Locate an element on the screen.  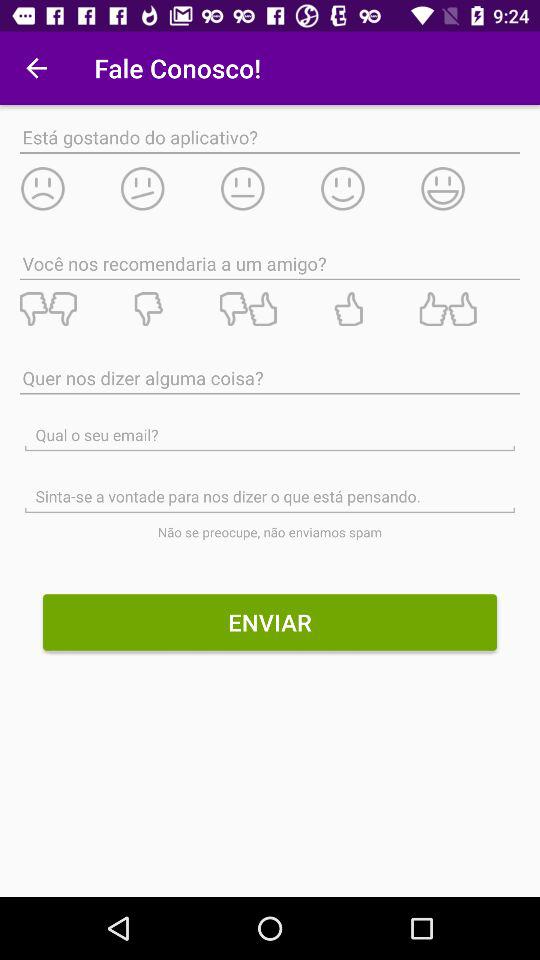
rate the app is located at coordinates (169, 188).